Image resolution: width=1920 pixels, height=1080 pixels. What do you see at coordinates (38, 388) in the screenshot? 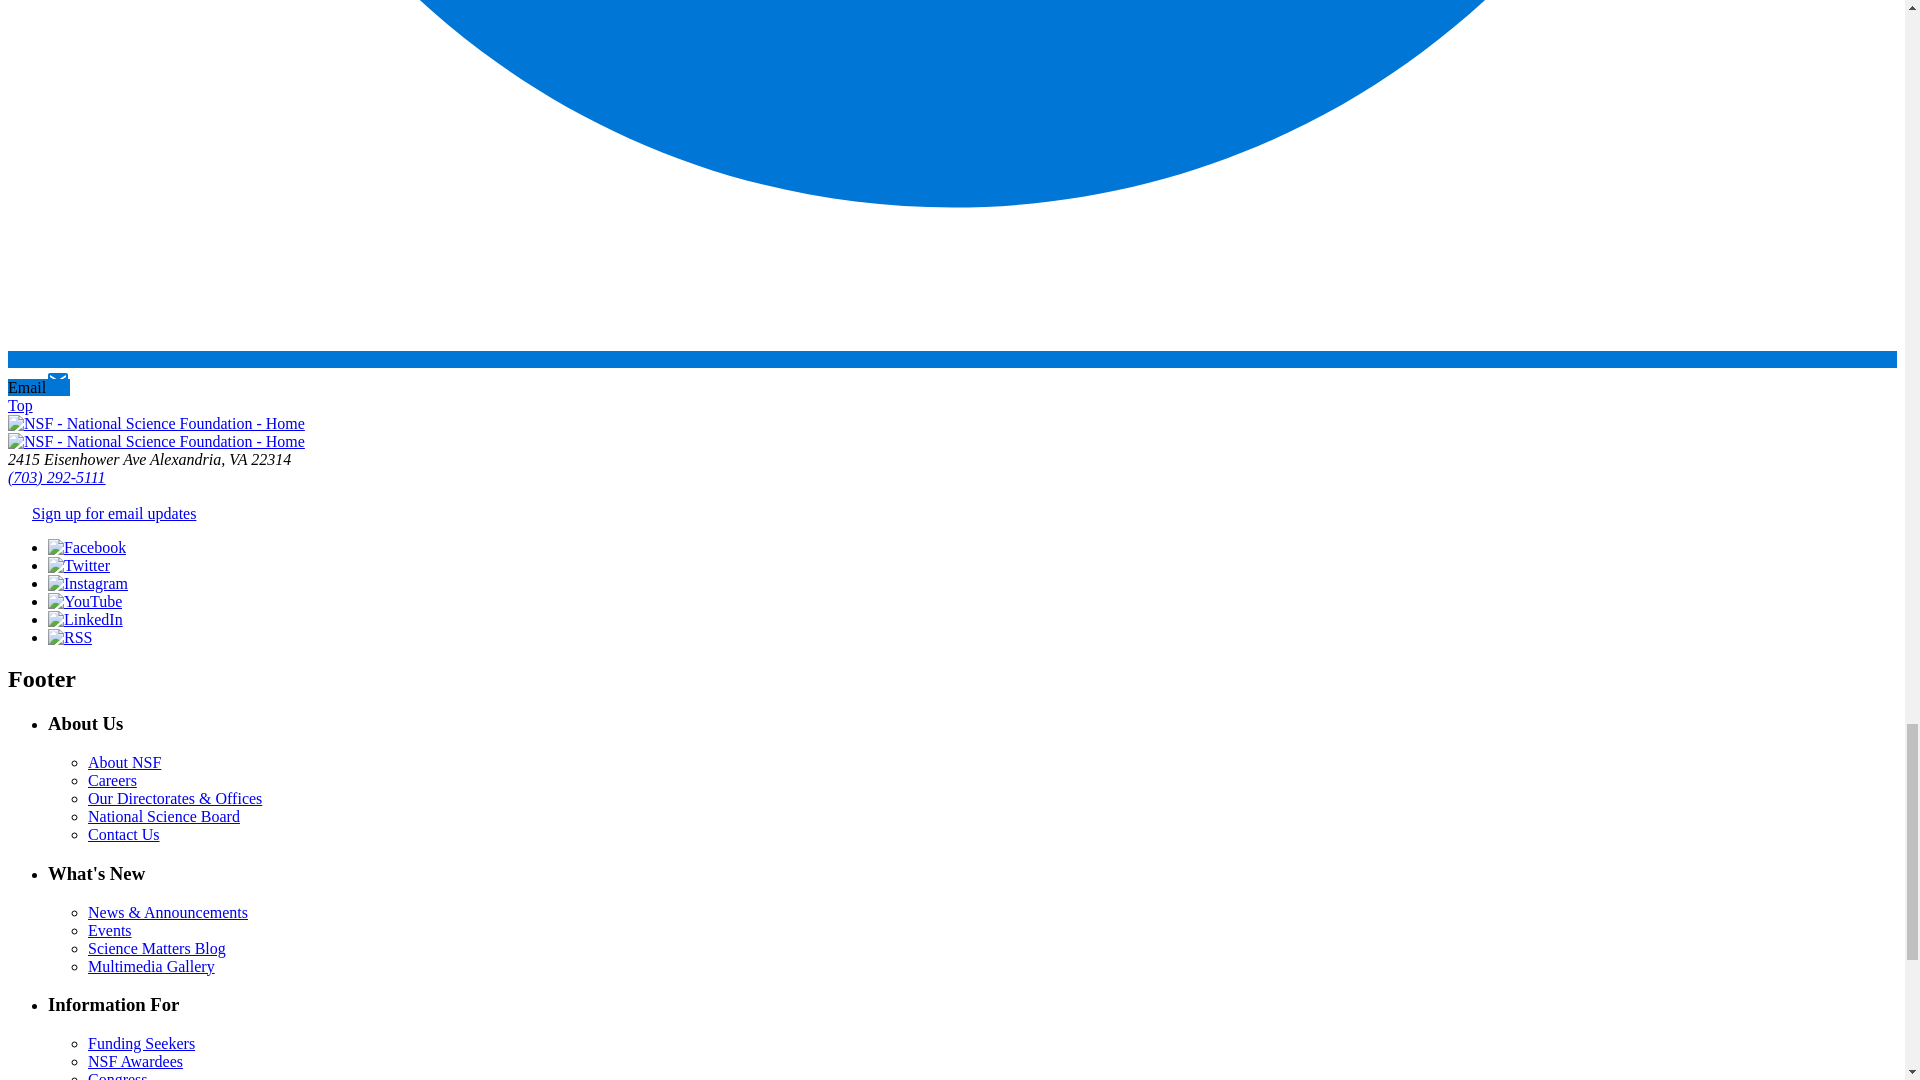
I see `Email` at bounding box center [38, 388].